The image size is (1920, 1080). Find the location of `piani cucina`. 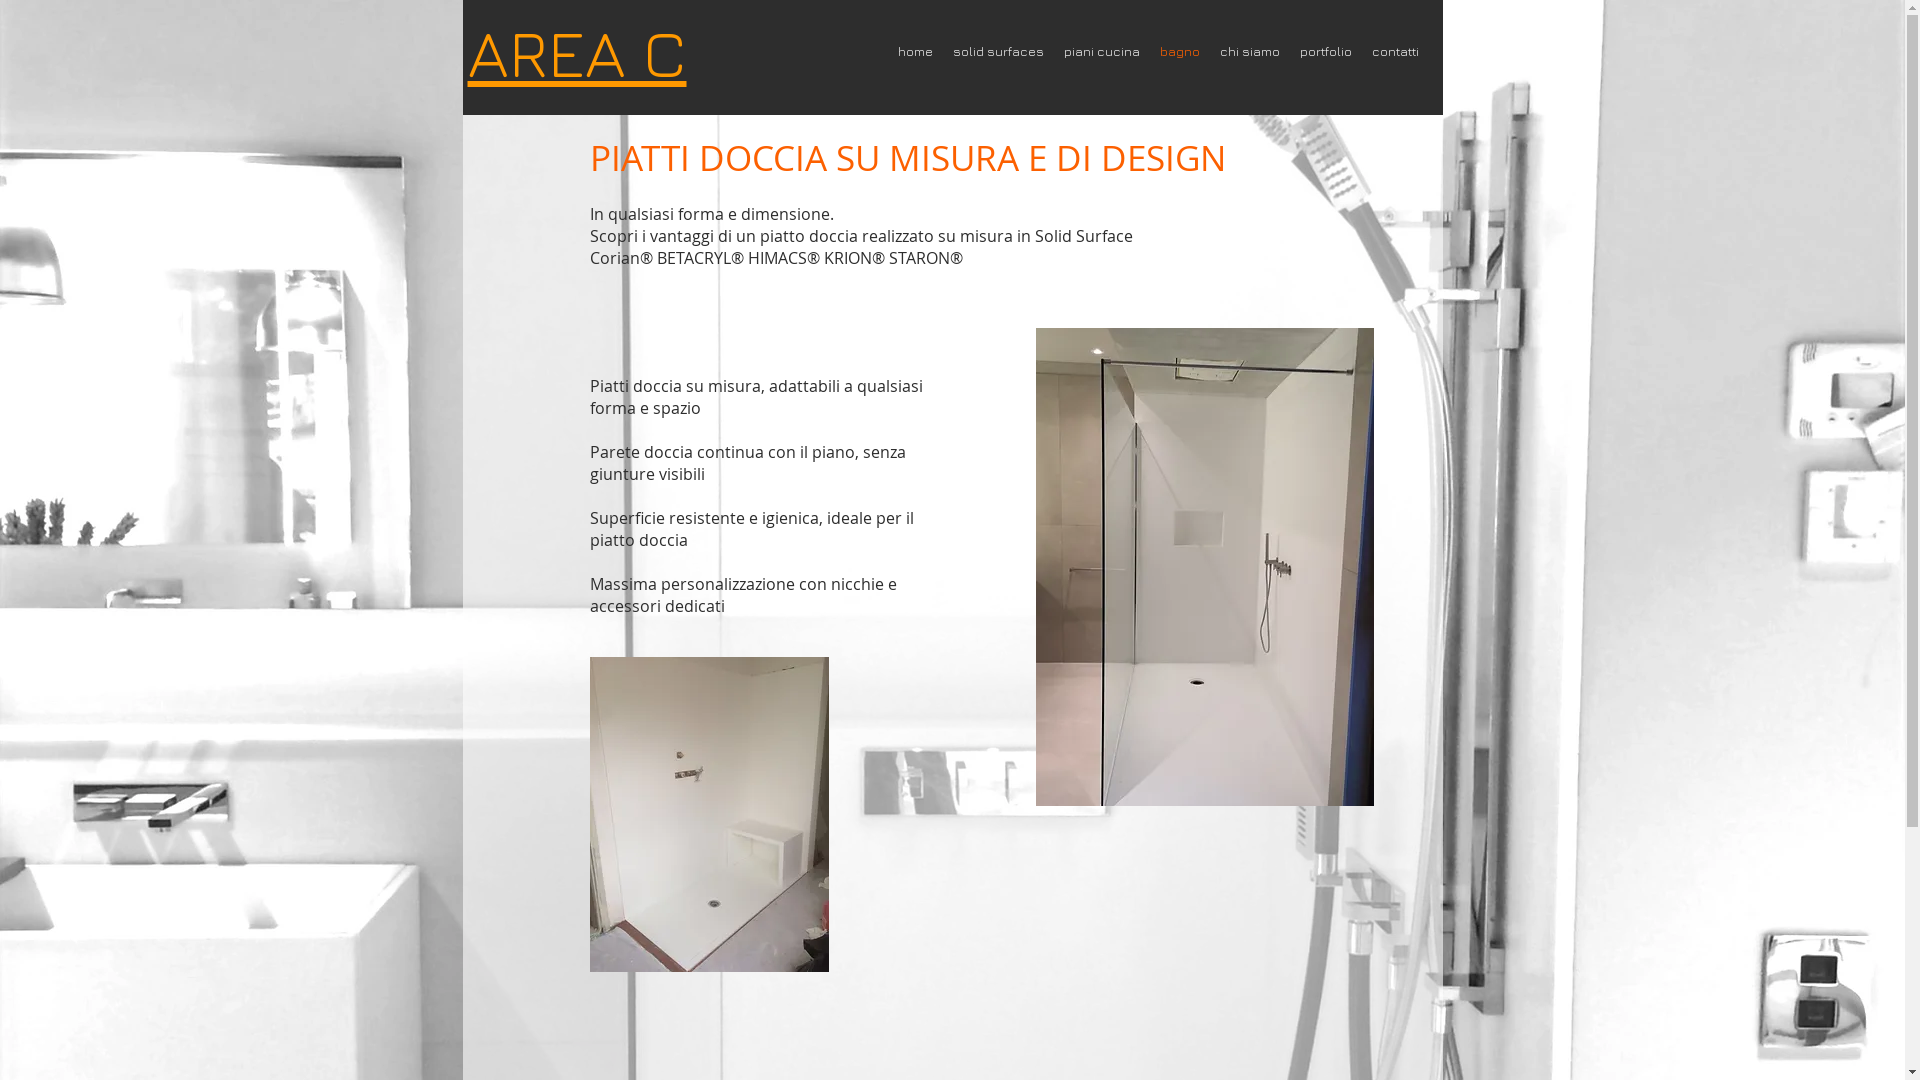

piani cucina is located at coordinates (1102, 52).